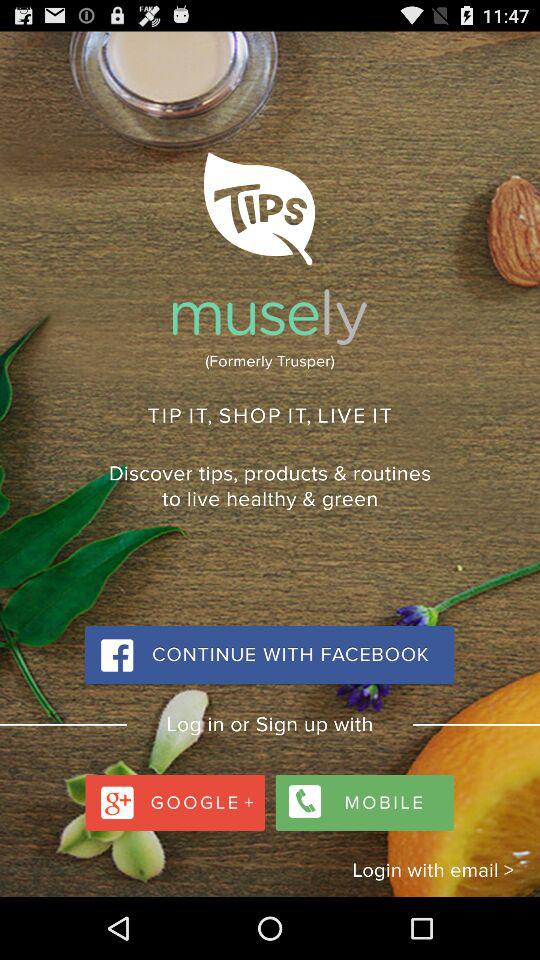  I want to click on login through mobile number, so click(362, 798).